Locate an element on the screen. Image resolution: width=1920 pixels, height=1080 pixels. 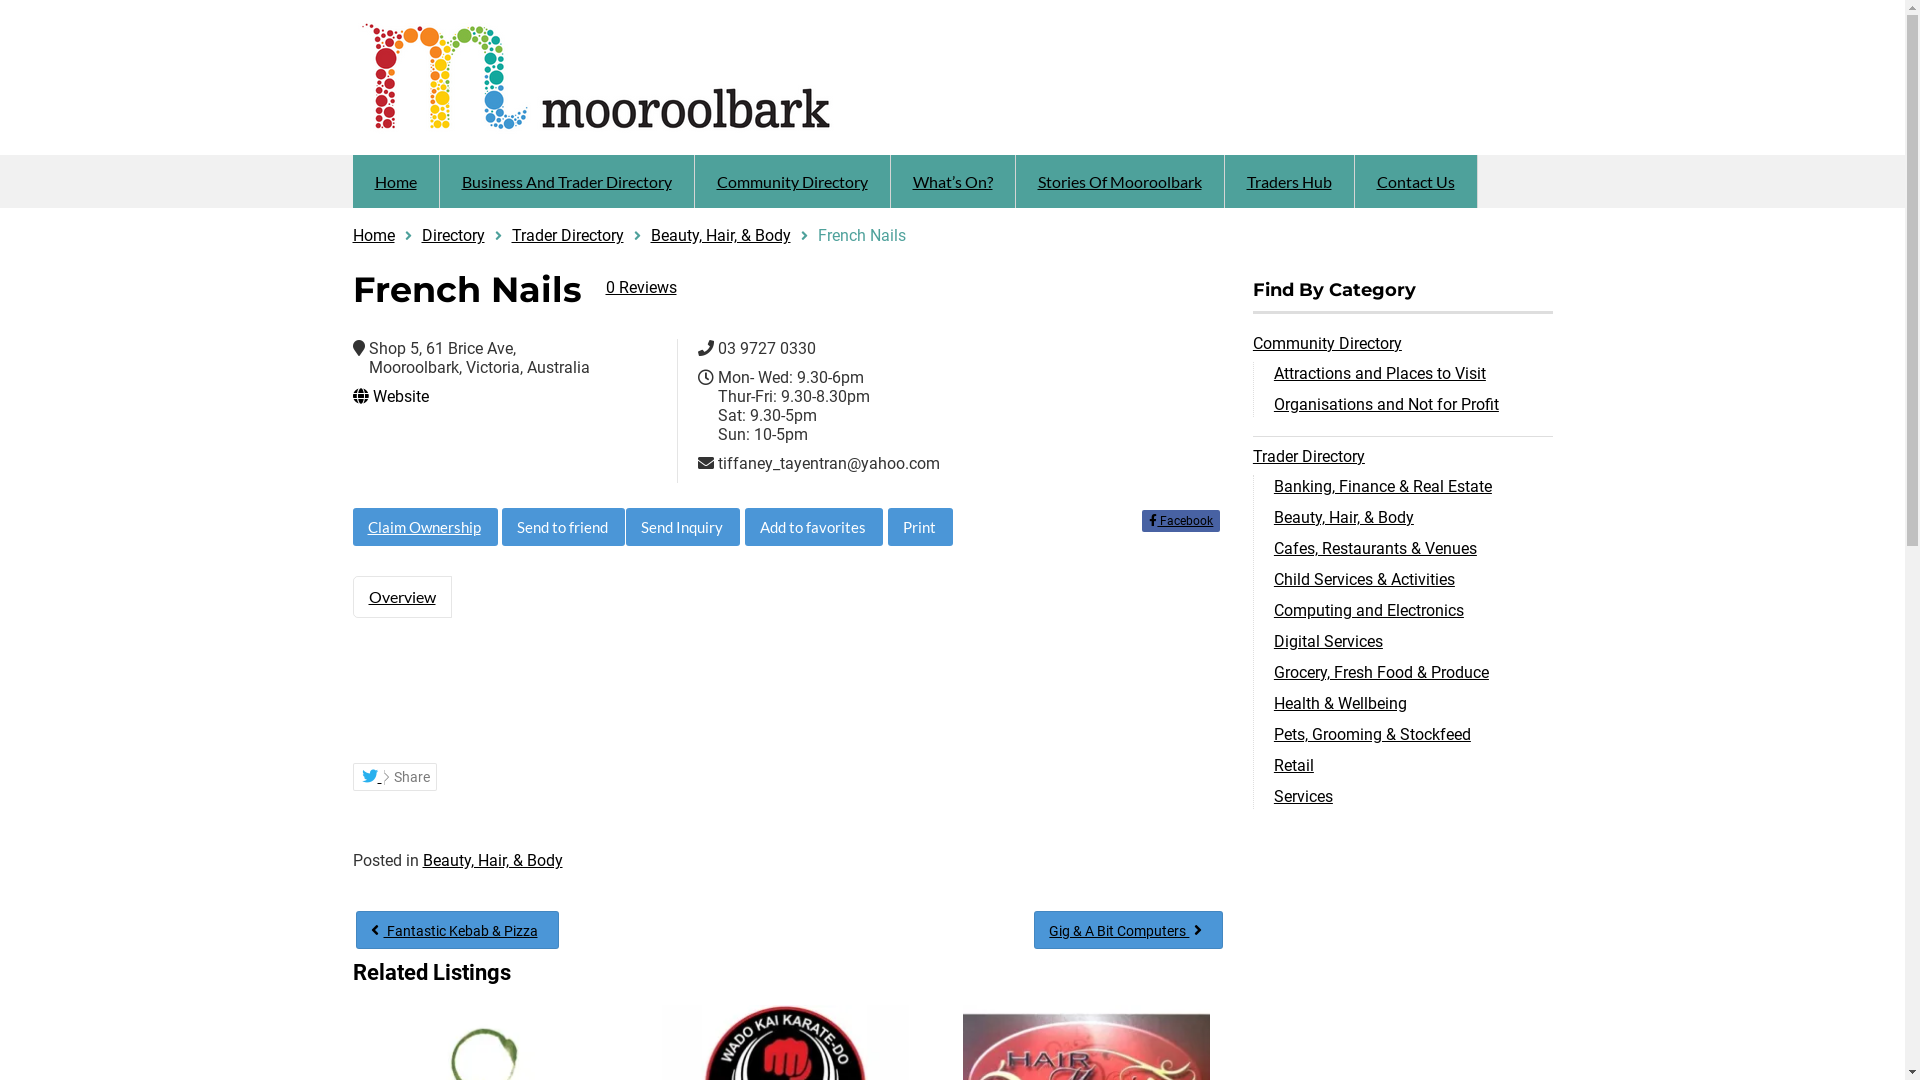
Grocery, Fresh Food & Produce is located at coordinates (1382, 672).